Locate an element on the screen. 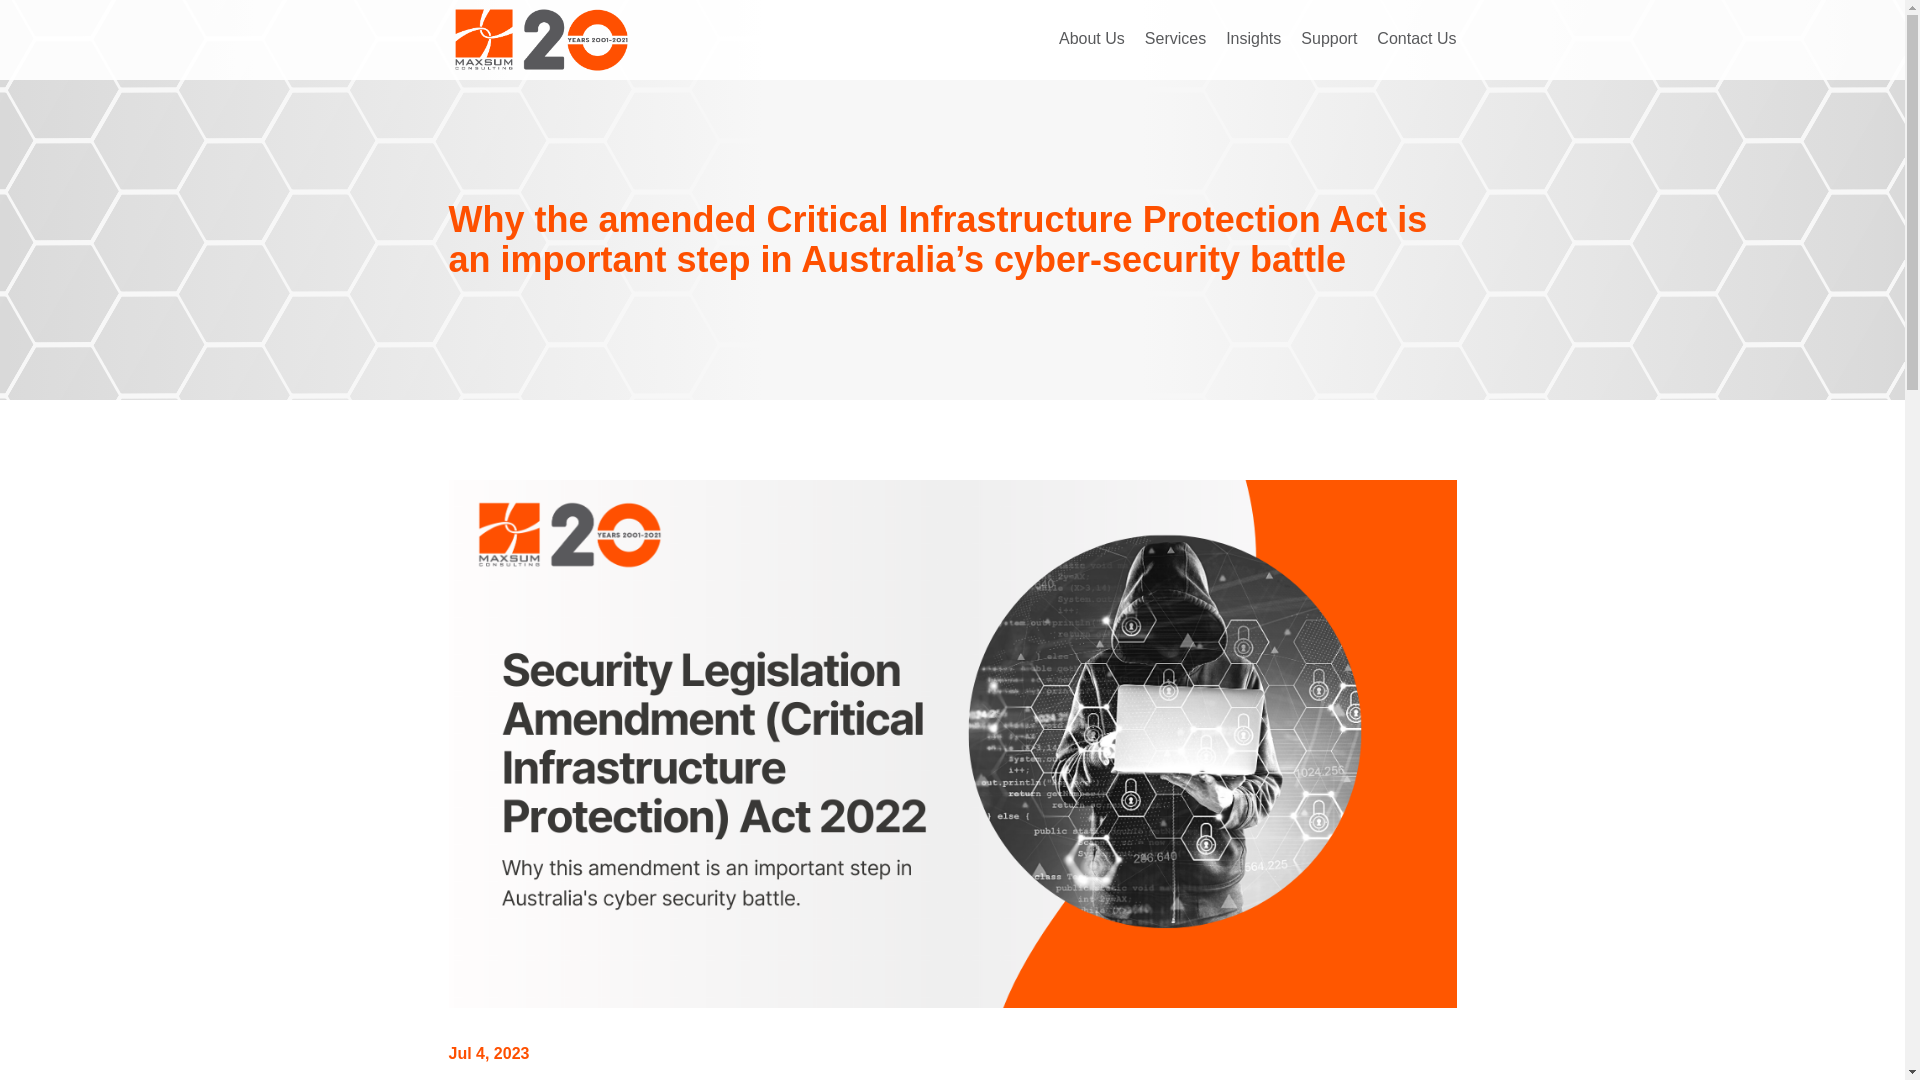 The width and height of the screenshot is (1920, 1080). Support is located at coordinates (1329, 40).